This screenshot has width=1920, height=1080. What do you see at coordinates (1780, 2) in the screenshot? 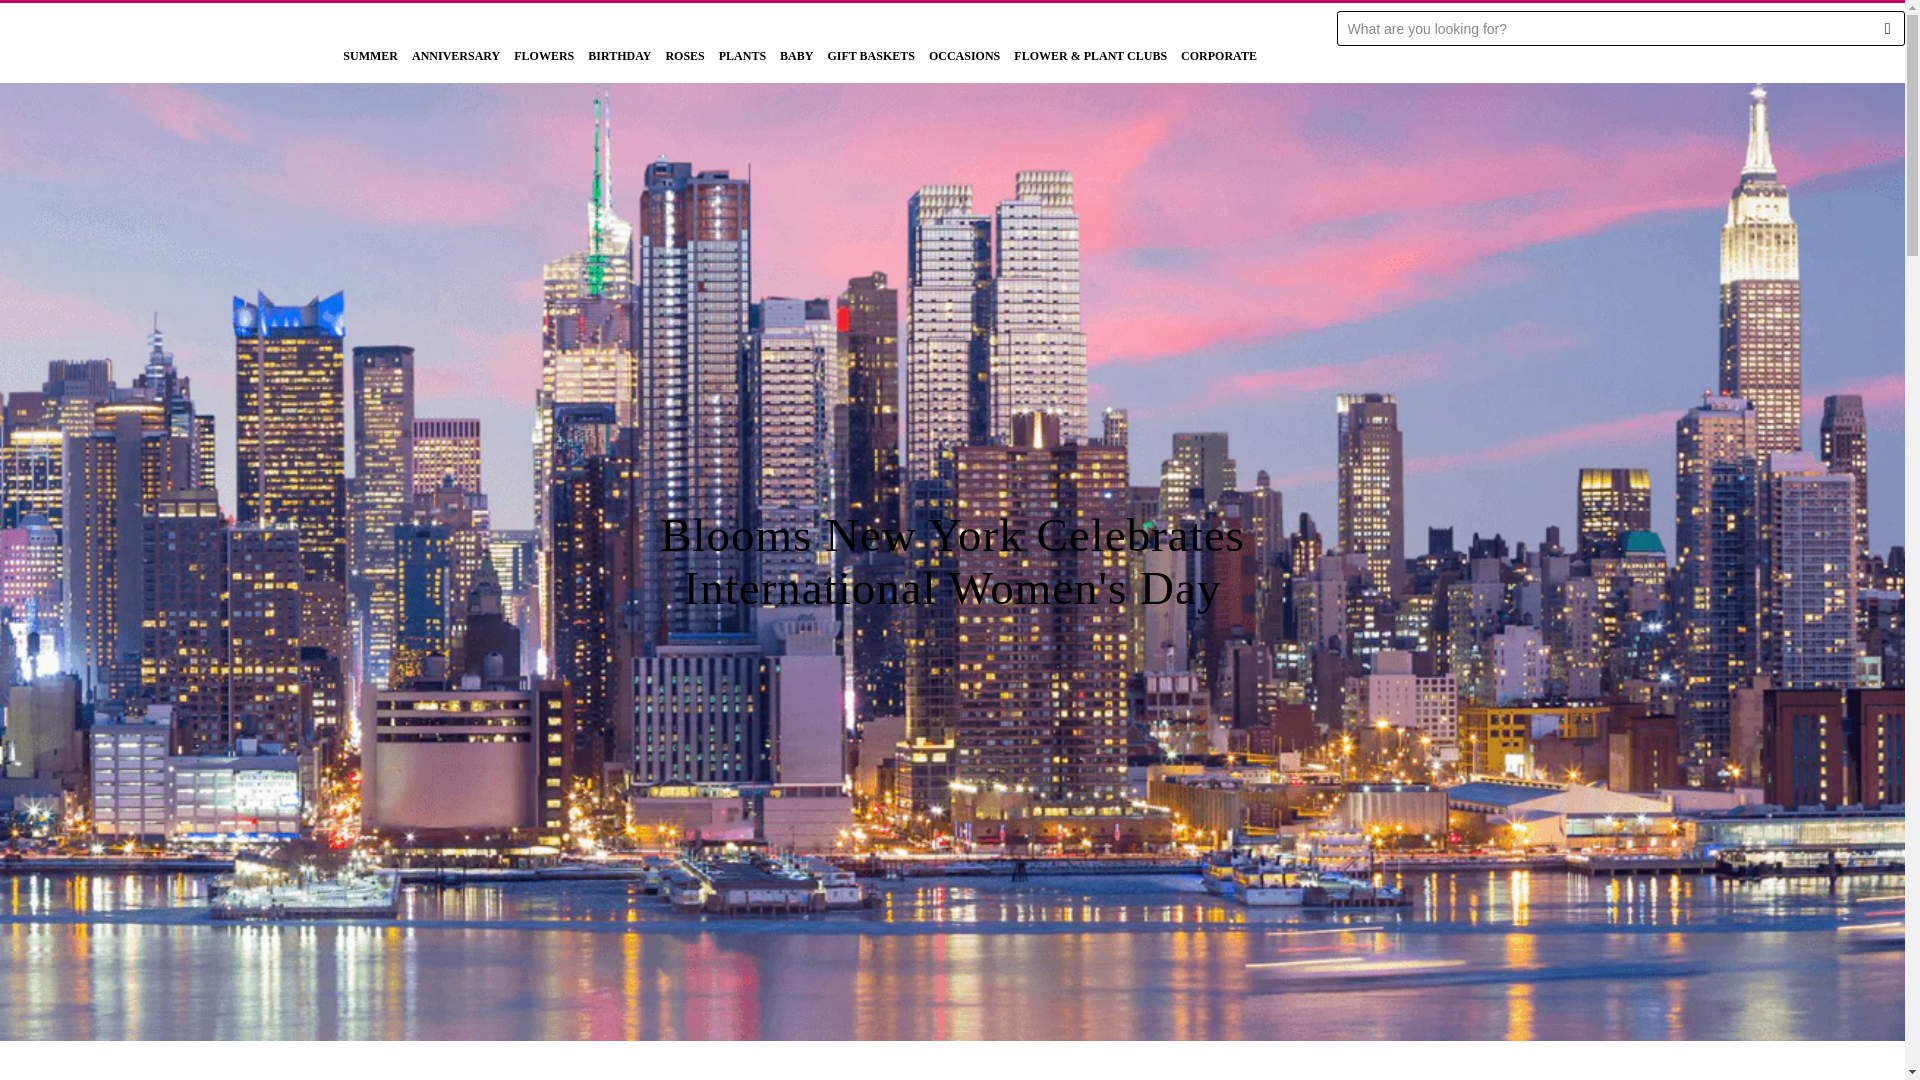
I see `My Account ` at bounding box center [1780, 2].